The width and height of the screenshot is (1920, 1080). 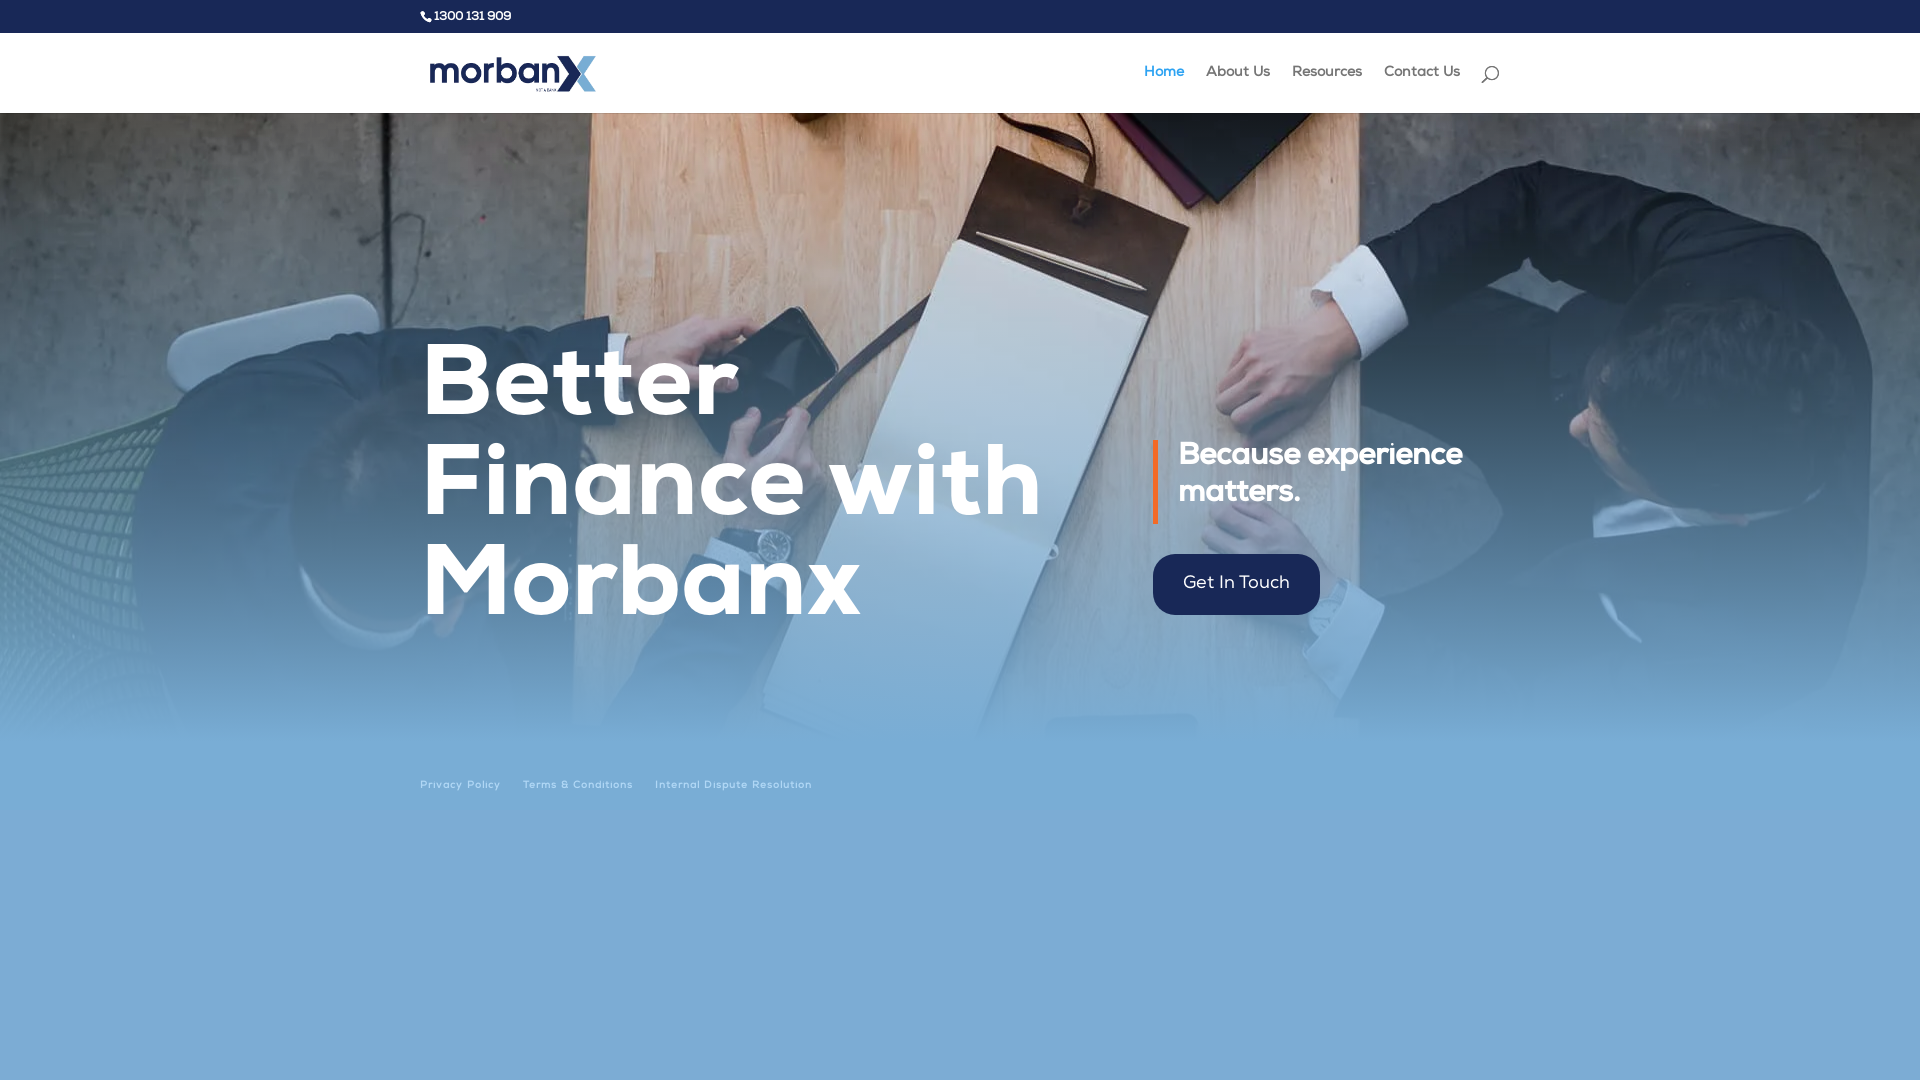 I want to click on Contact Us, so click(x=1422, y=90).